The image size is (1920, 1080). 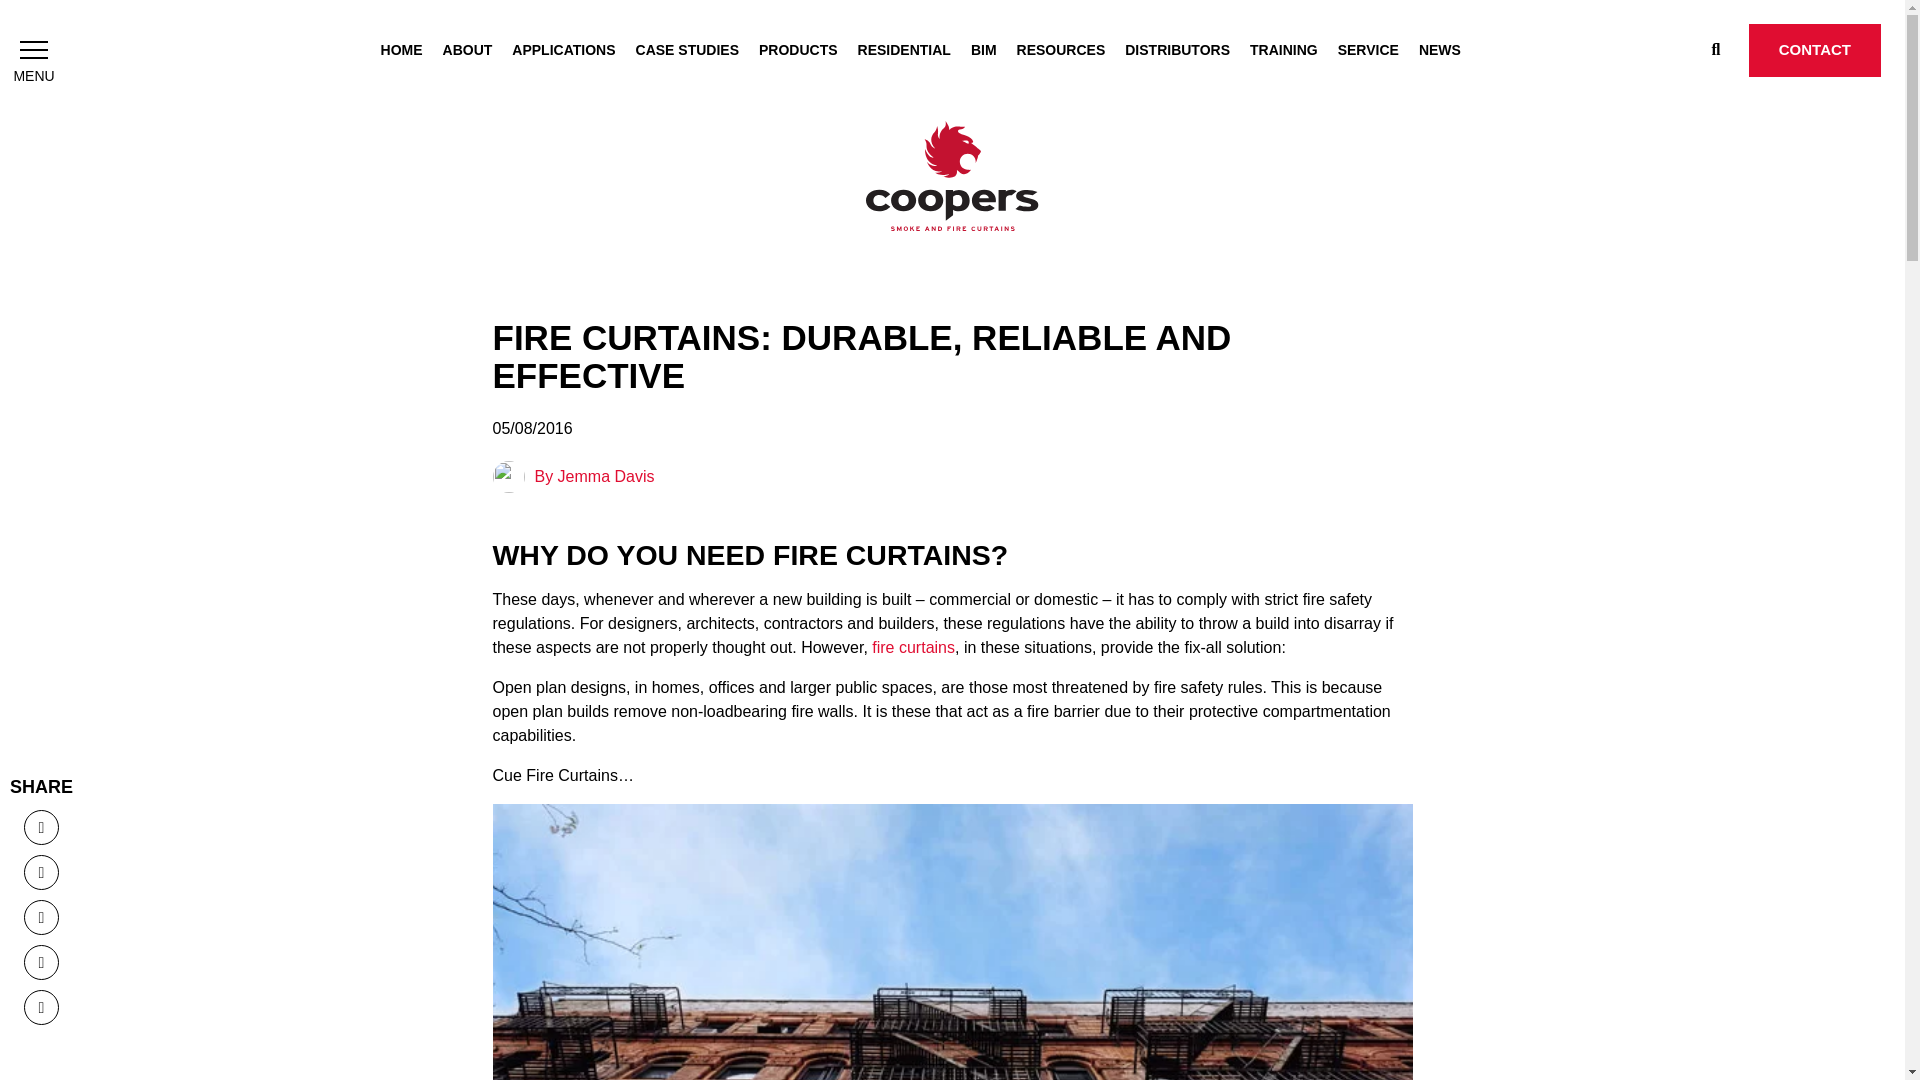 I want to click on APPLICATIONS, so click(x=563, y=50).